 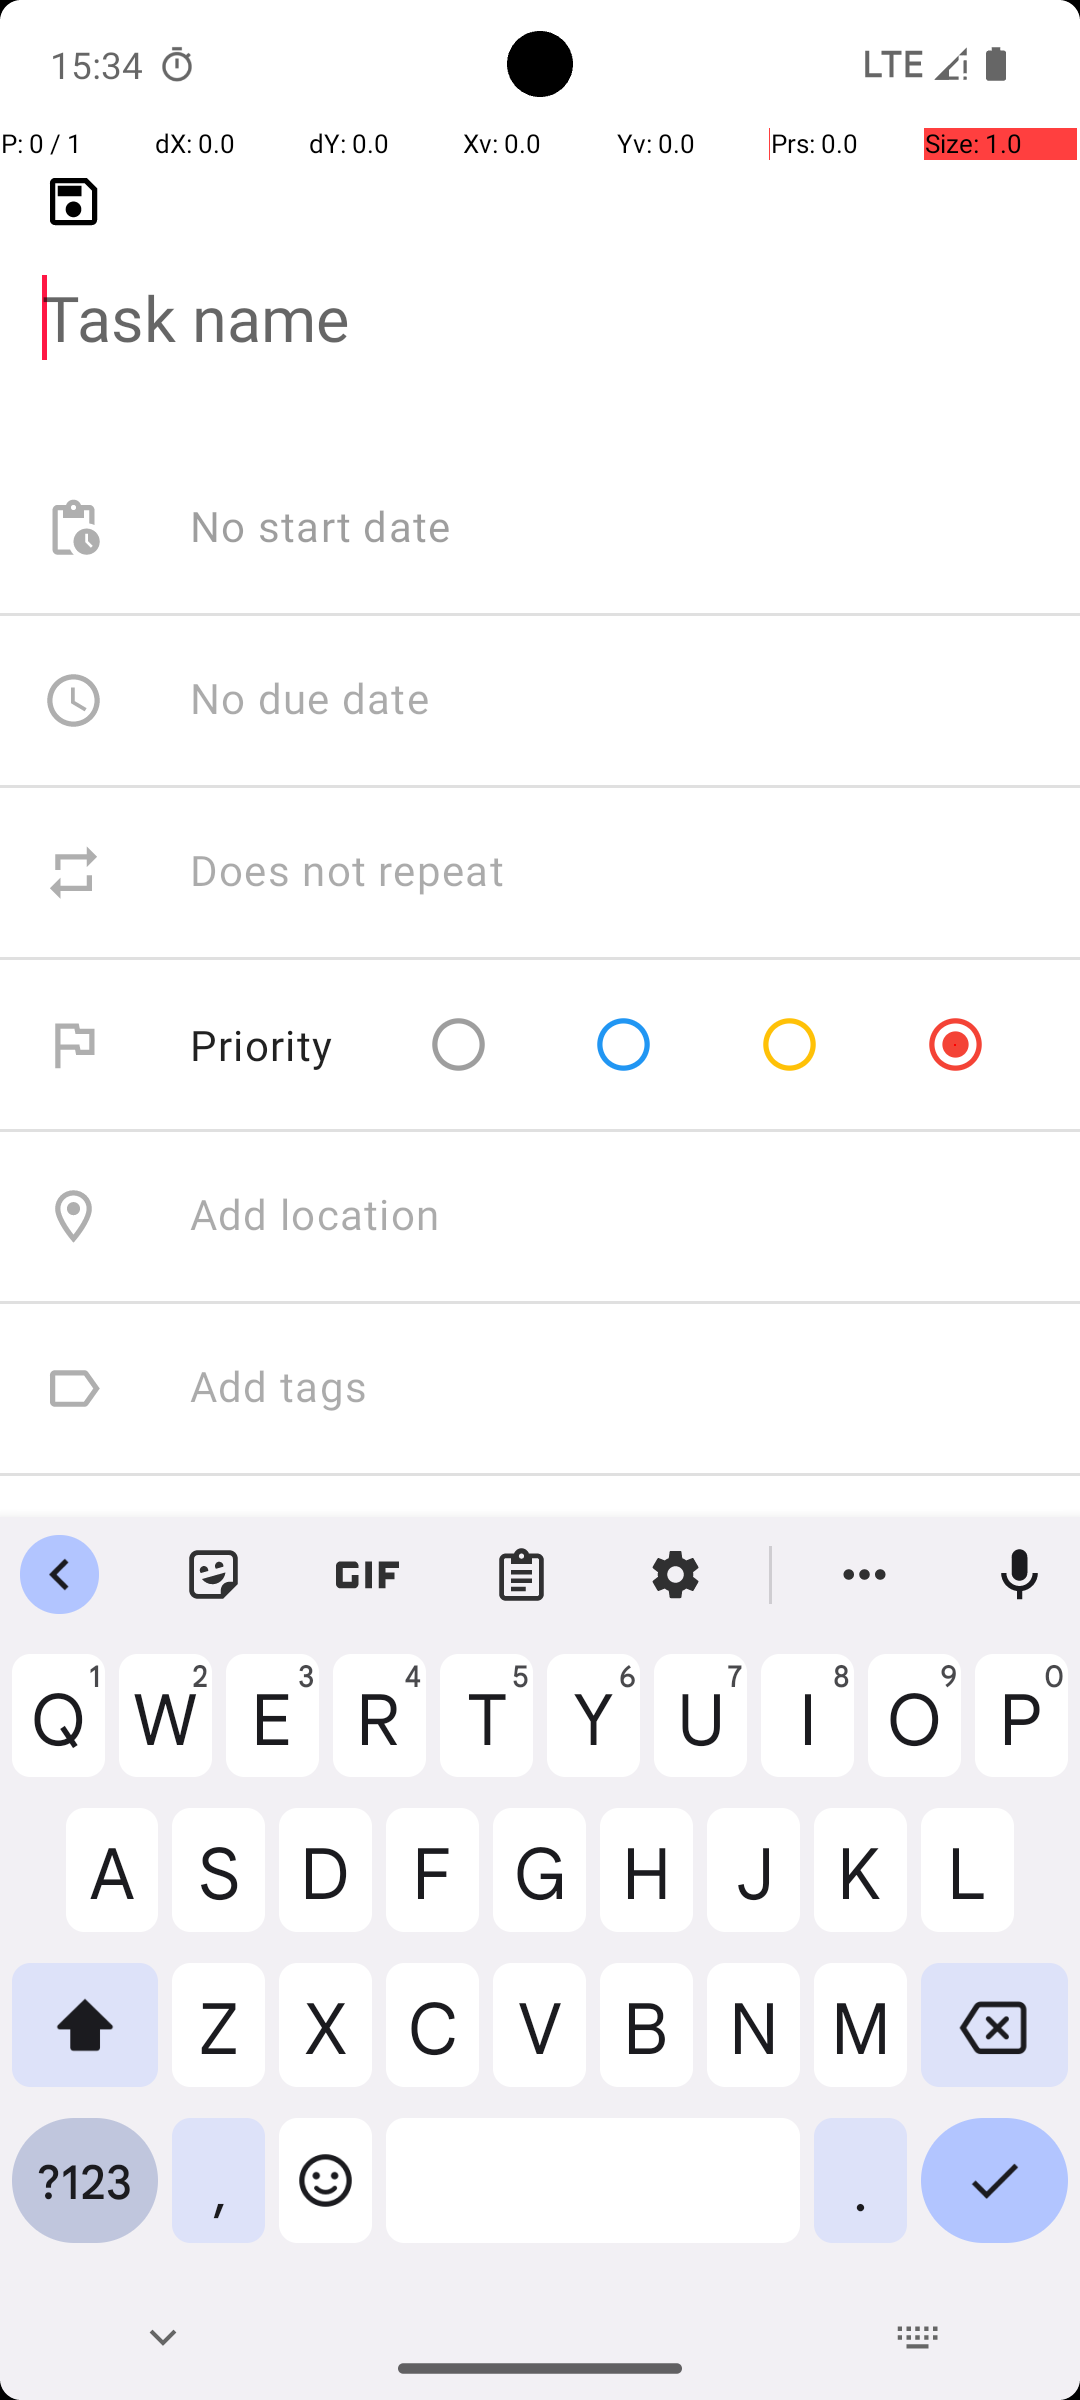 What do you see at coordinates (310, 700) in the screenshot?
I see `No due date` at bounding box center [310, 700].